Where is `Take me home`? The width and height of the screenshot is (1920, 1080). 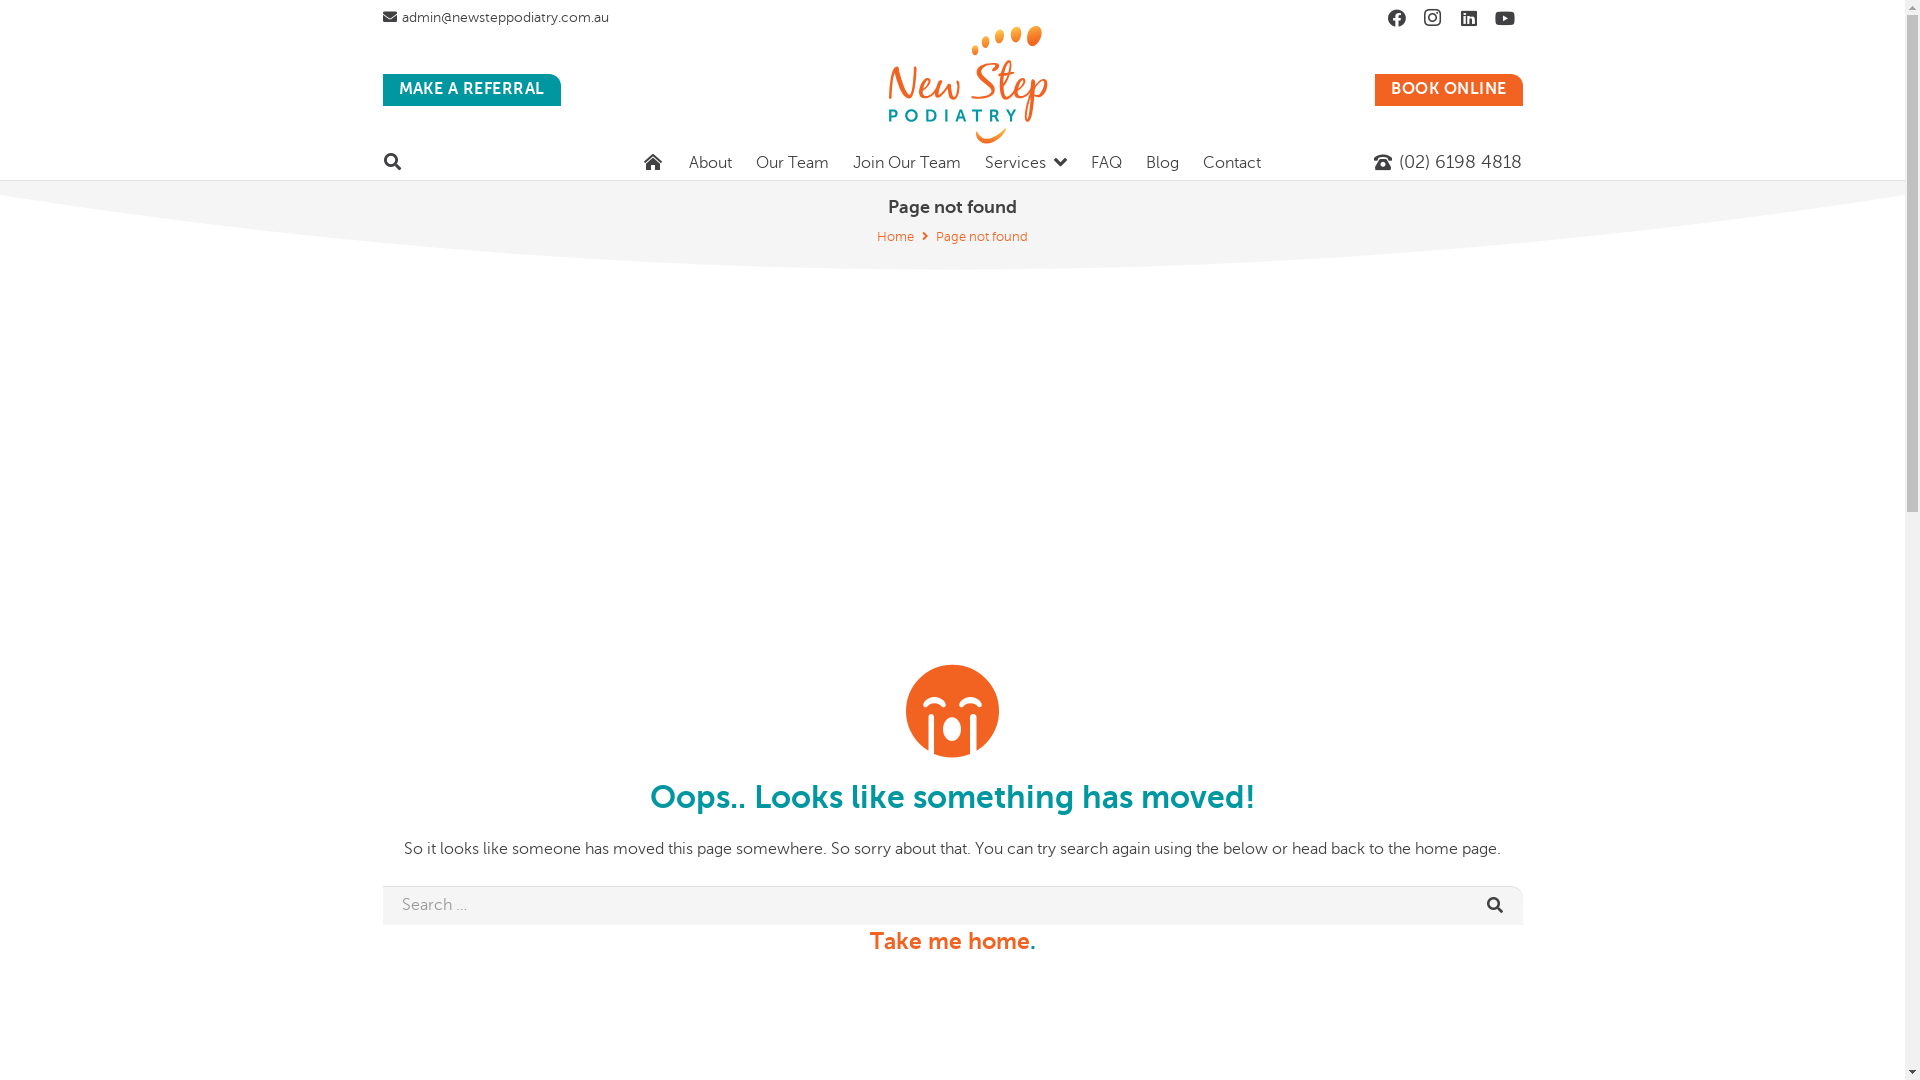 Take me home is located at coordinates (950, 941).